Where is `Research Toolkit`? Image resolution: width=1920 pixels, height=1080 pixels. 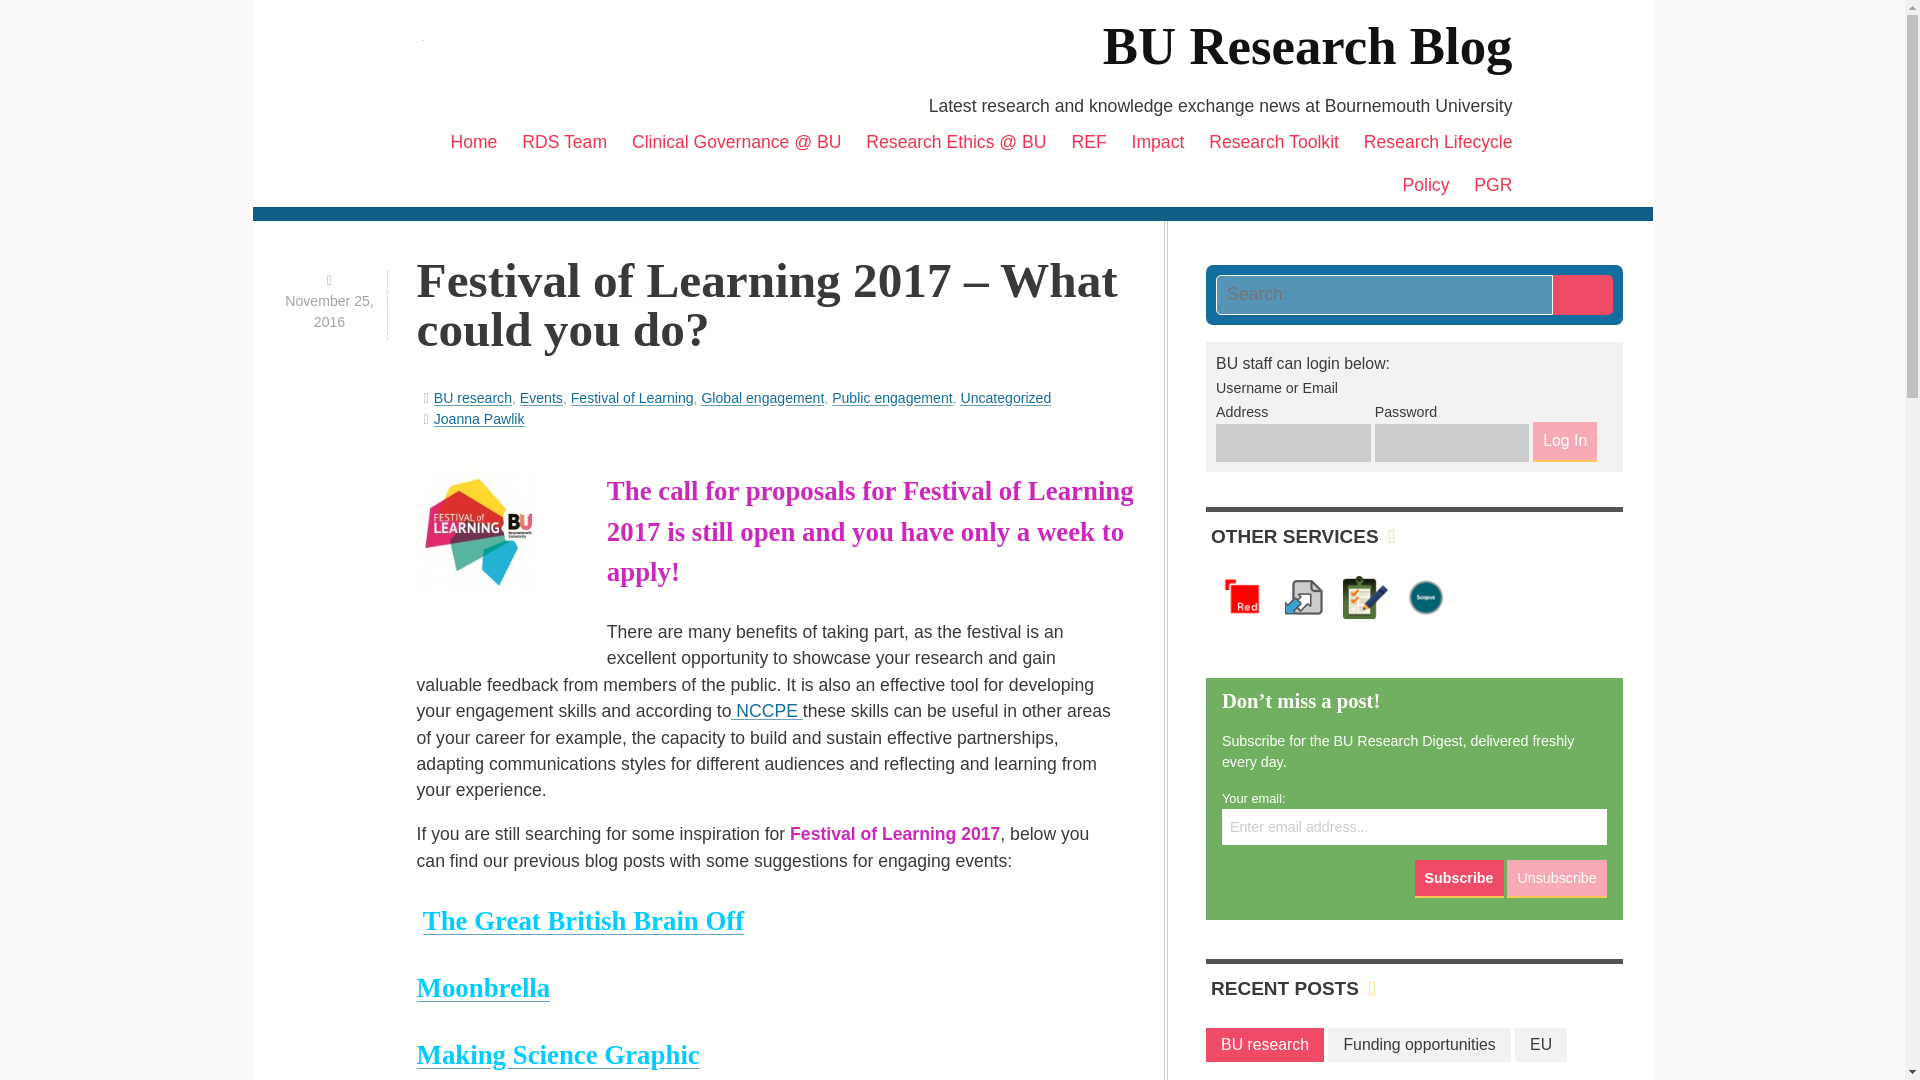 Research Toolkit is located at coordinates (1274, 142).